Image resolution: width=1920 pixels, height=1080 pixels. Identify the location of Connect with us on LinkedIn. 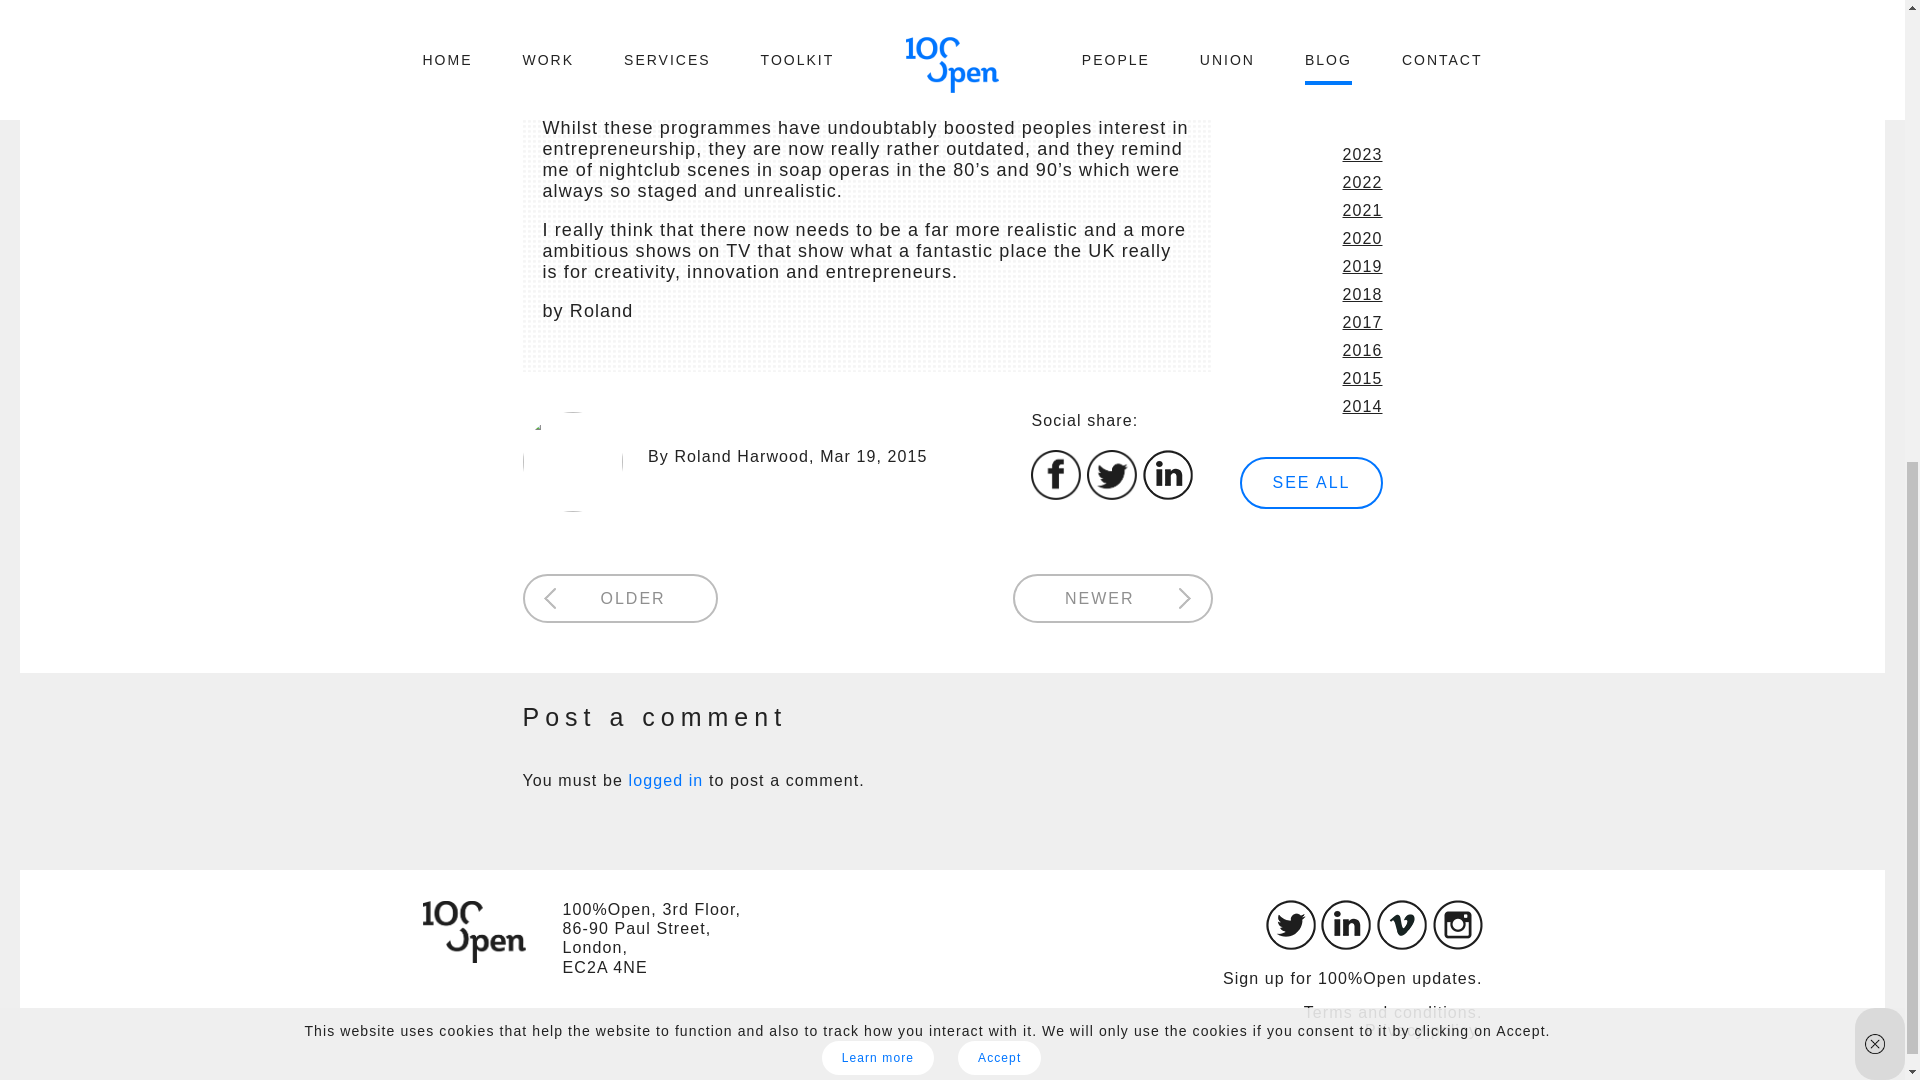
(1345, 944).